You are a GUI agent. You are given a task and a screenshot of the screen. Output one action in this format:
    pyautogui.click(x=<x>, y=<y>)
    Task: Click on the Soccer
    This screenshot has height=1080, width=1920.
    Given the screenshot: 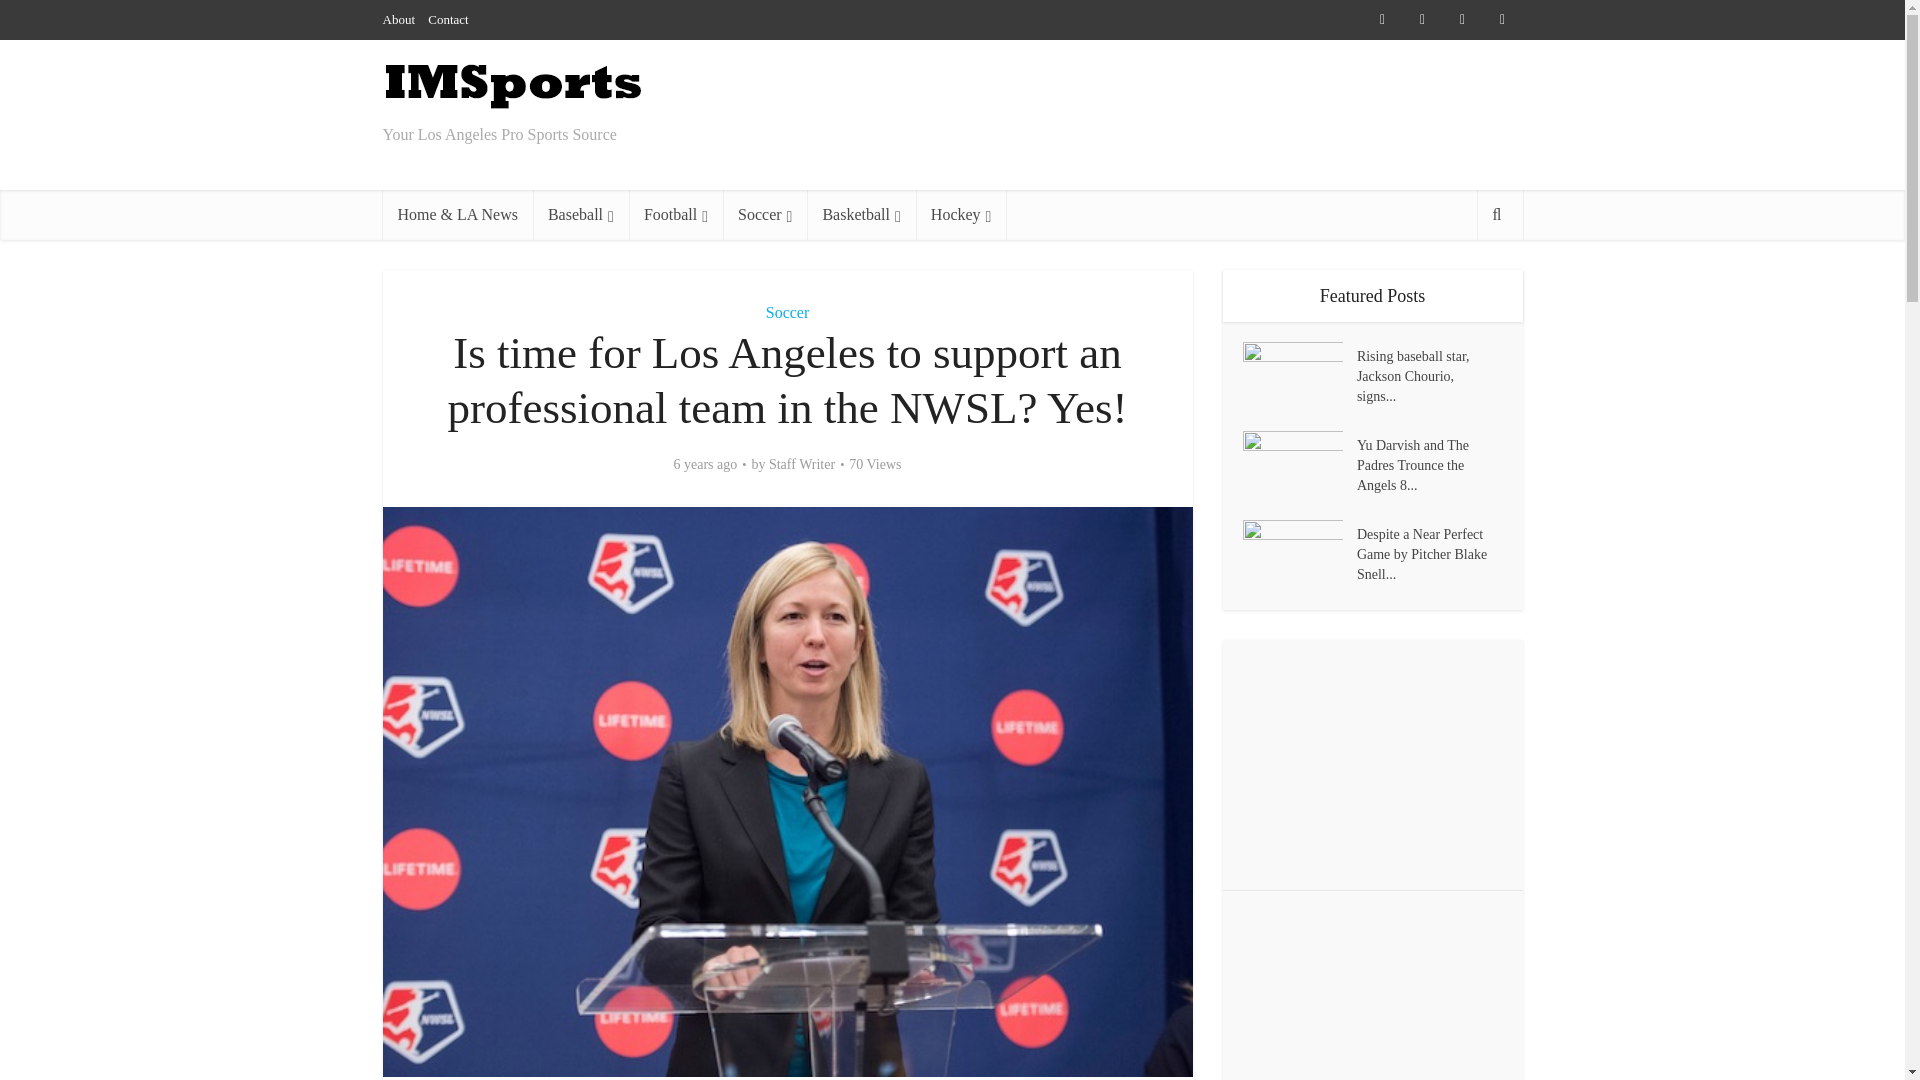 What is the action you would take?
    pyautogui.click(x=764, y=214)
    